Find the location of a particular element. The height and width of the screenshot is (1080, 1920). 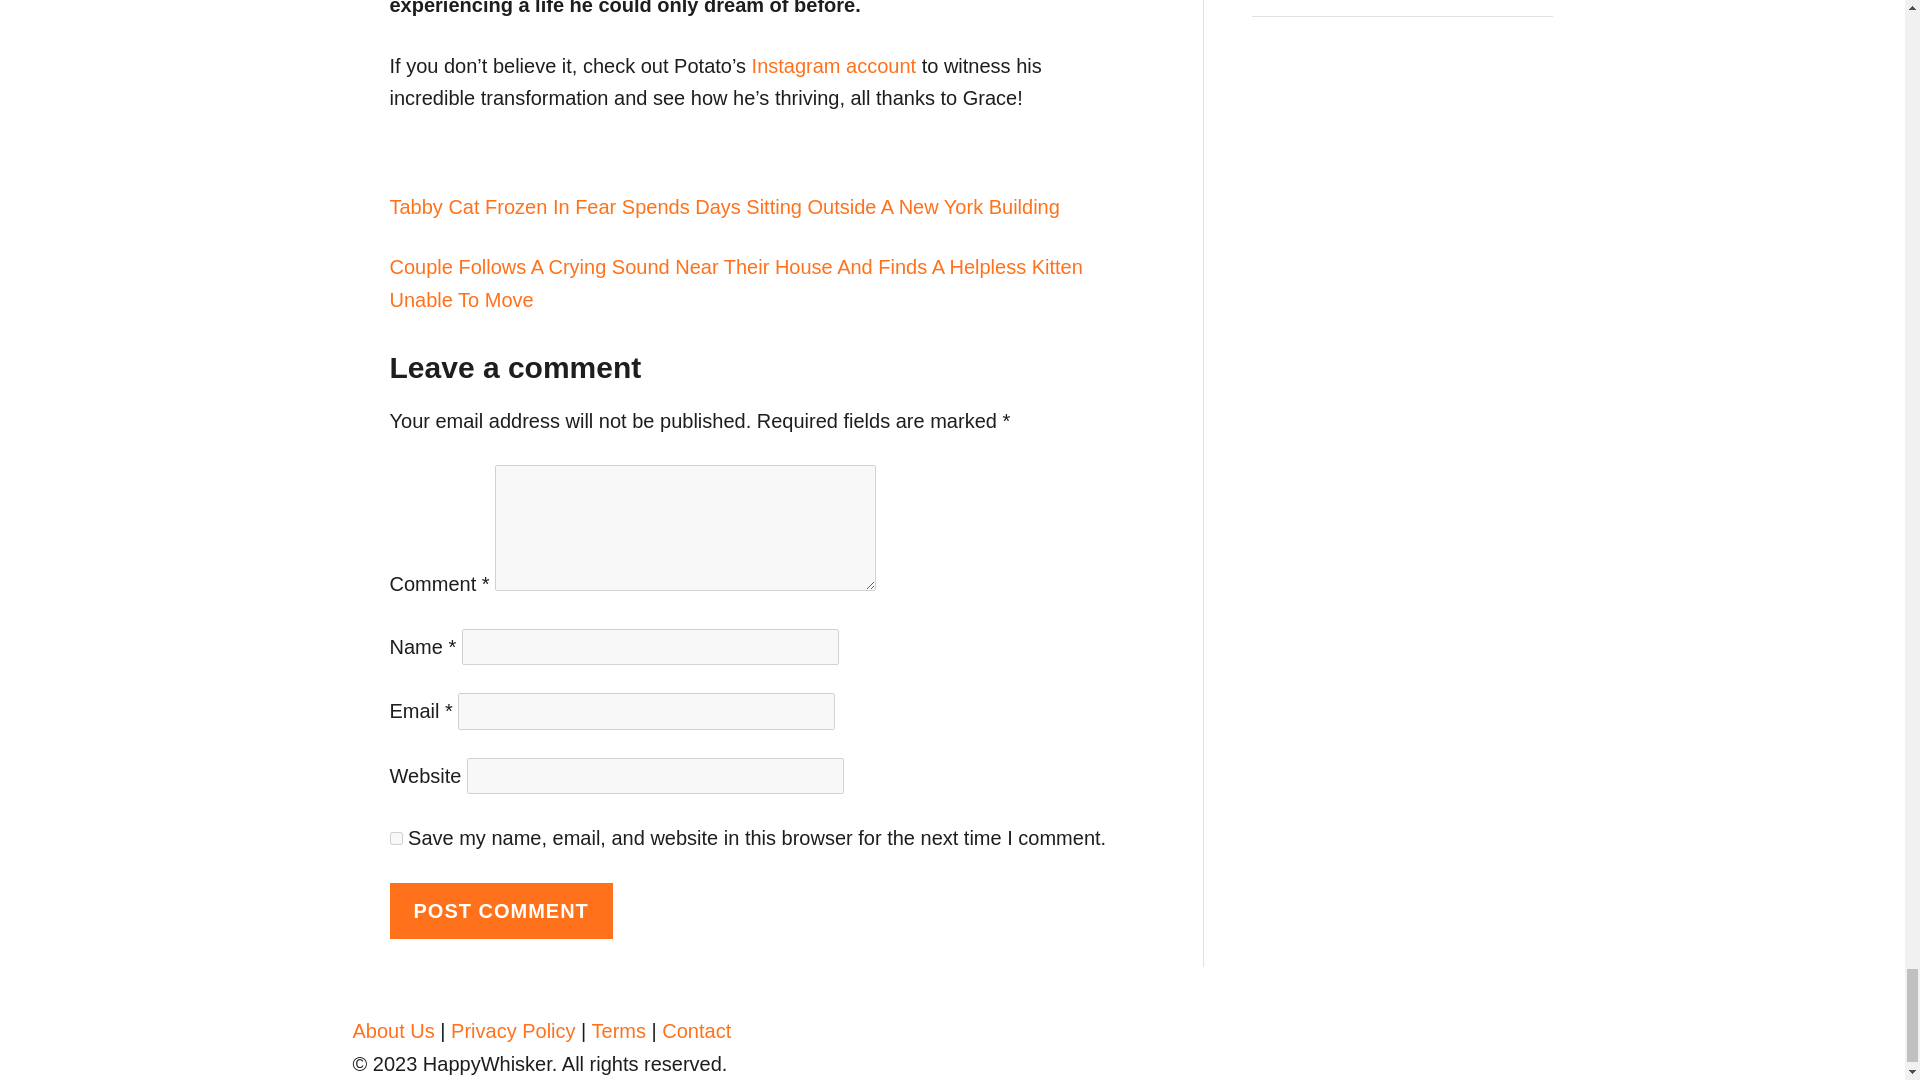

Post Comment is located at coordinates (500, 911).